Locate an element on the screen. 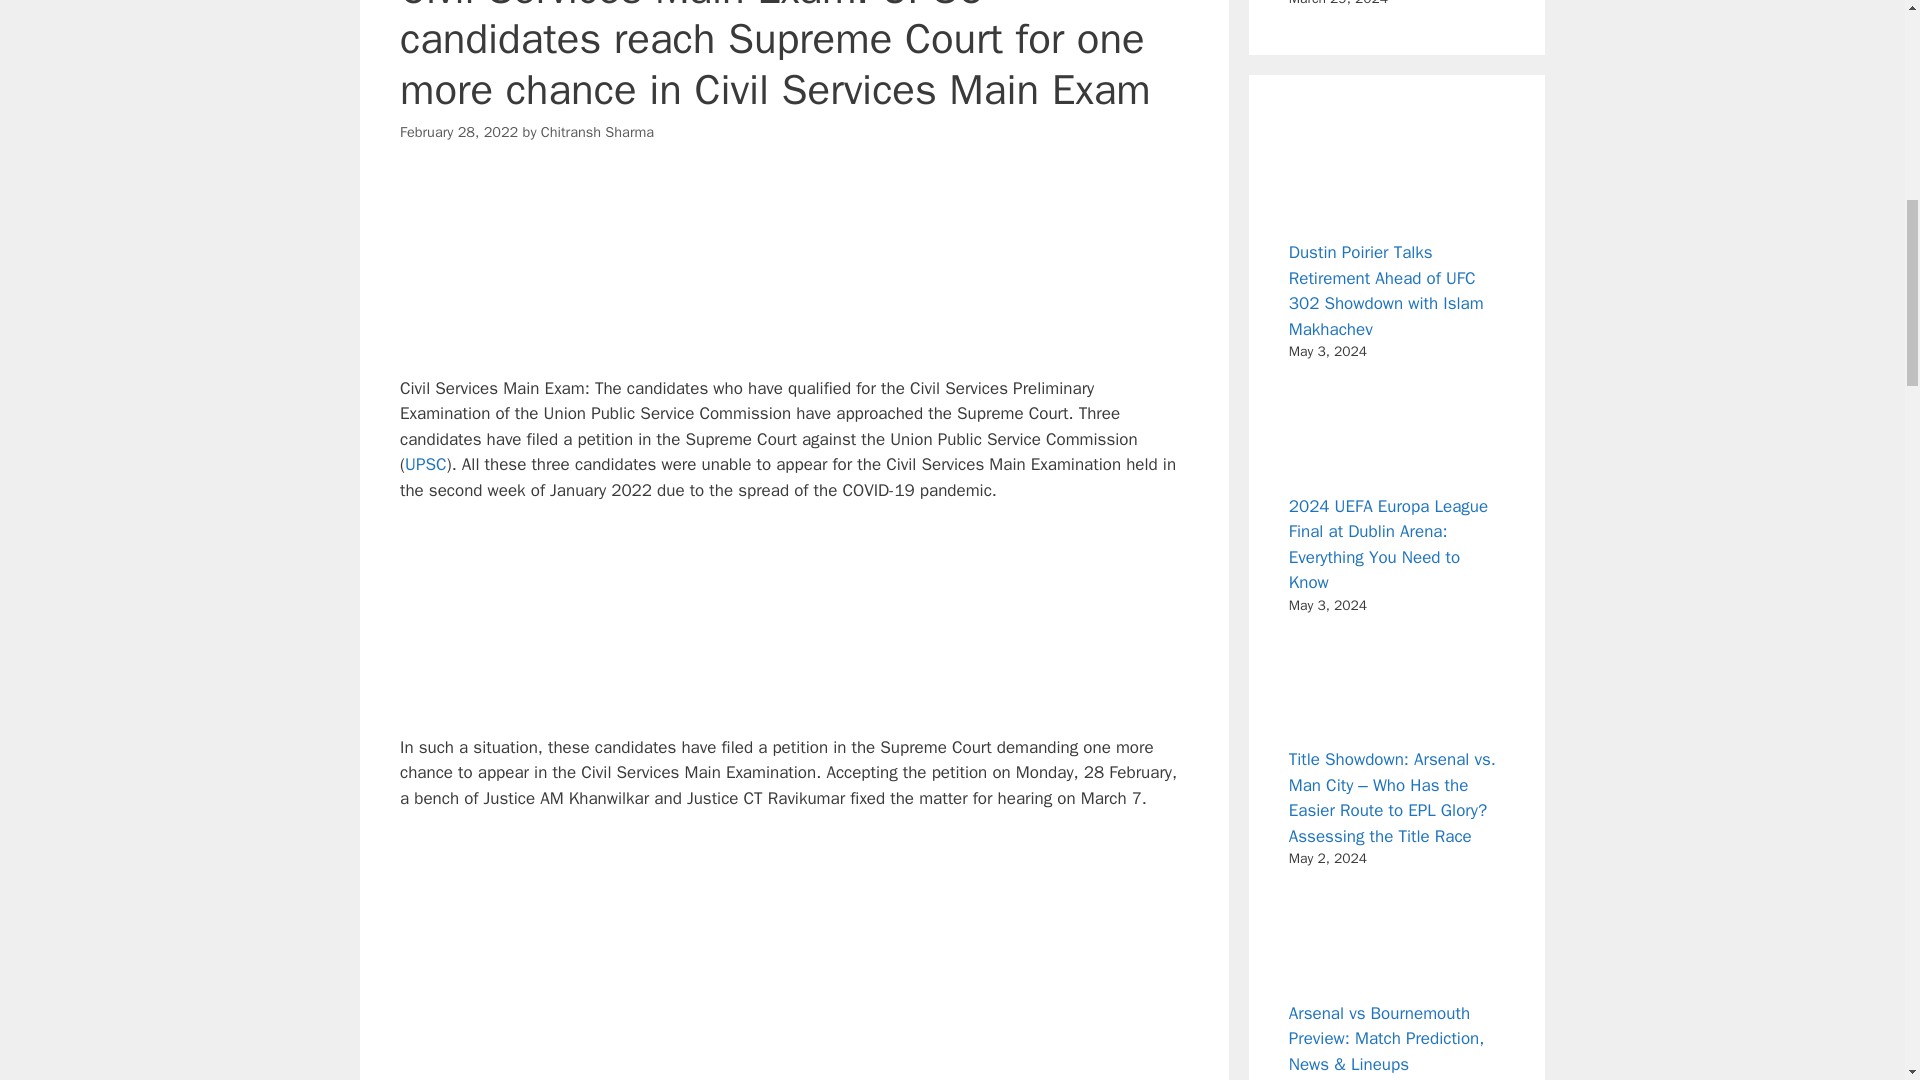  View all posts by Chitransh Sharma is located at coordinates (598, 132).